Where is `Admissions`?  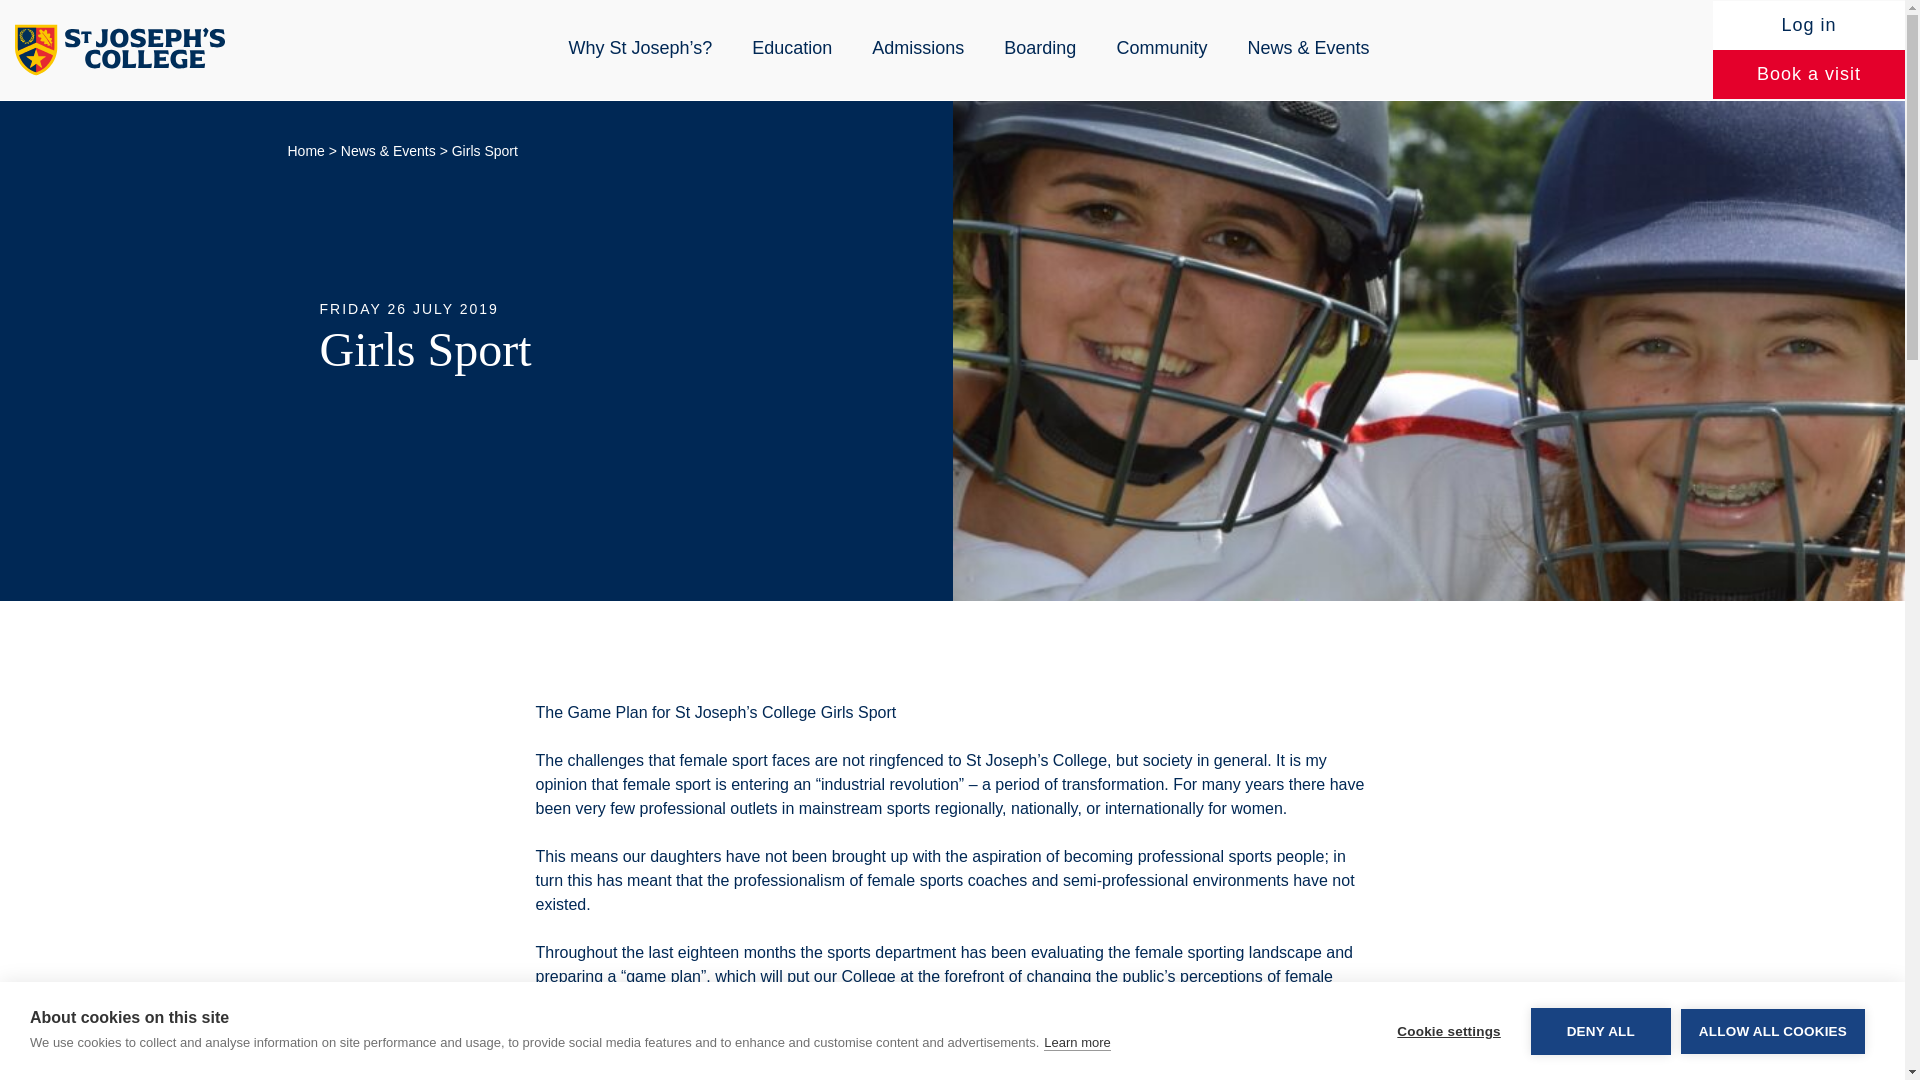 Admissions is located at coordinates (918, 48).